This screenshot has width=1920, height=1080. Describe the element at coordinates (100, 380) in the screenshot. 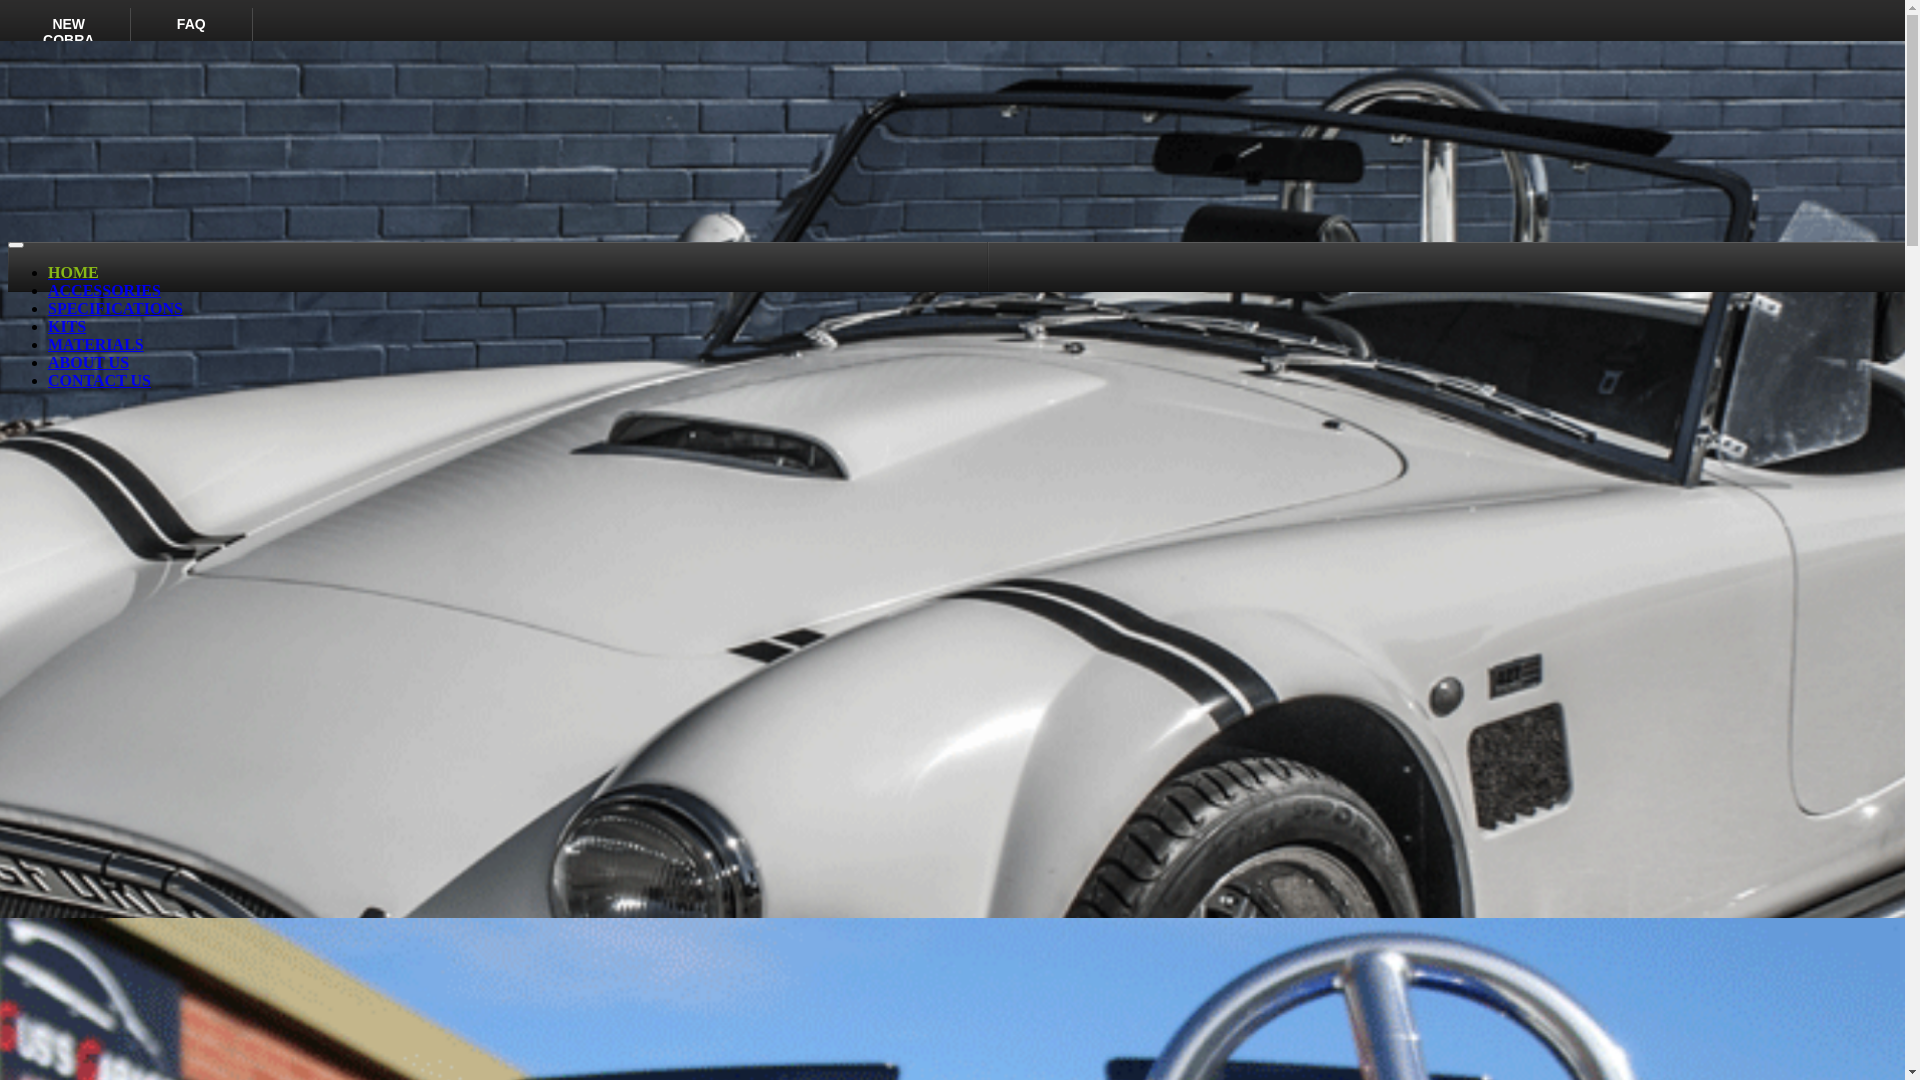

I see `CONTACT US` at that location.